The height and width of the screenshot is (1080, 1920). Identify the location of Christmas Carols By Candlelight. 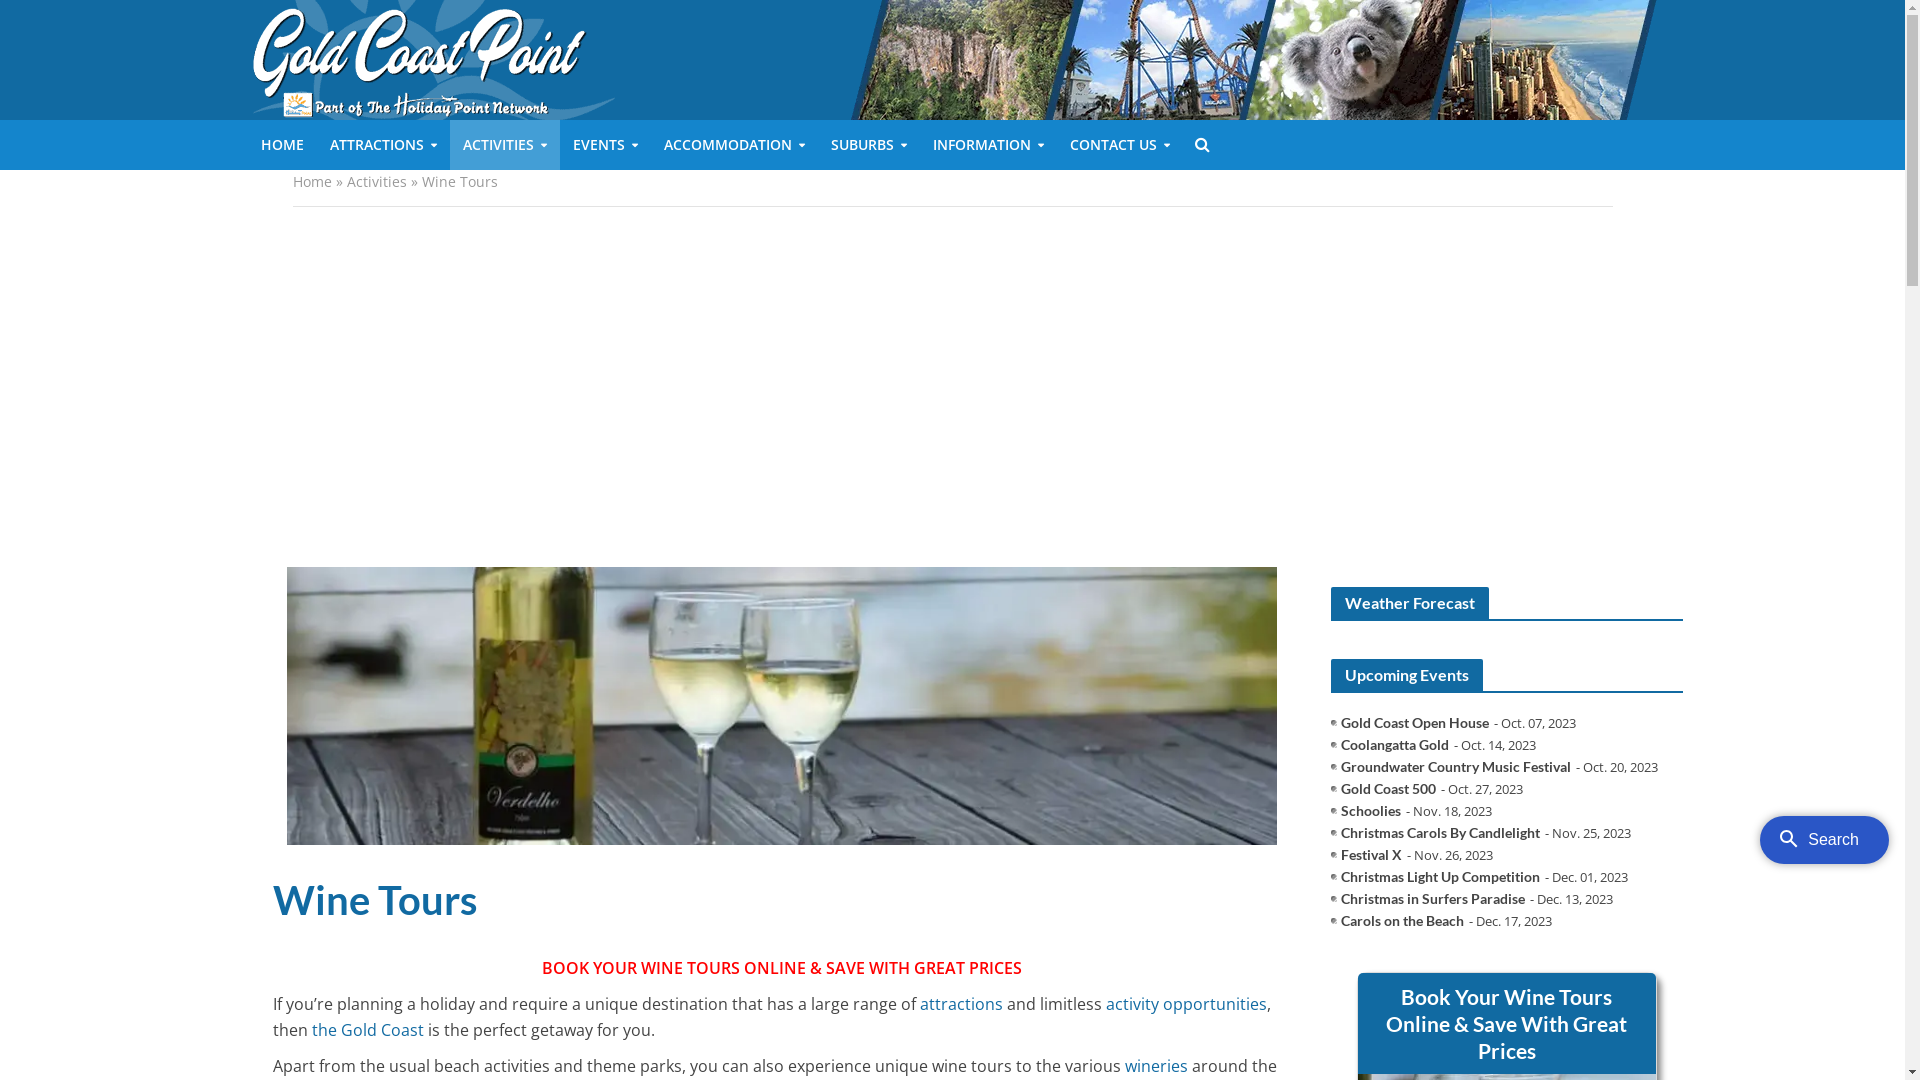
(1440, 833).